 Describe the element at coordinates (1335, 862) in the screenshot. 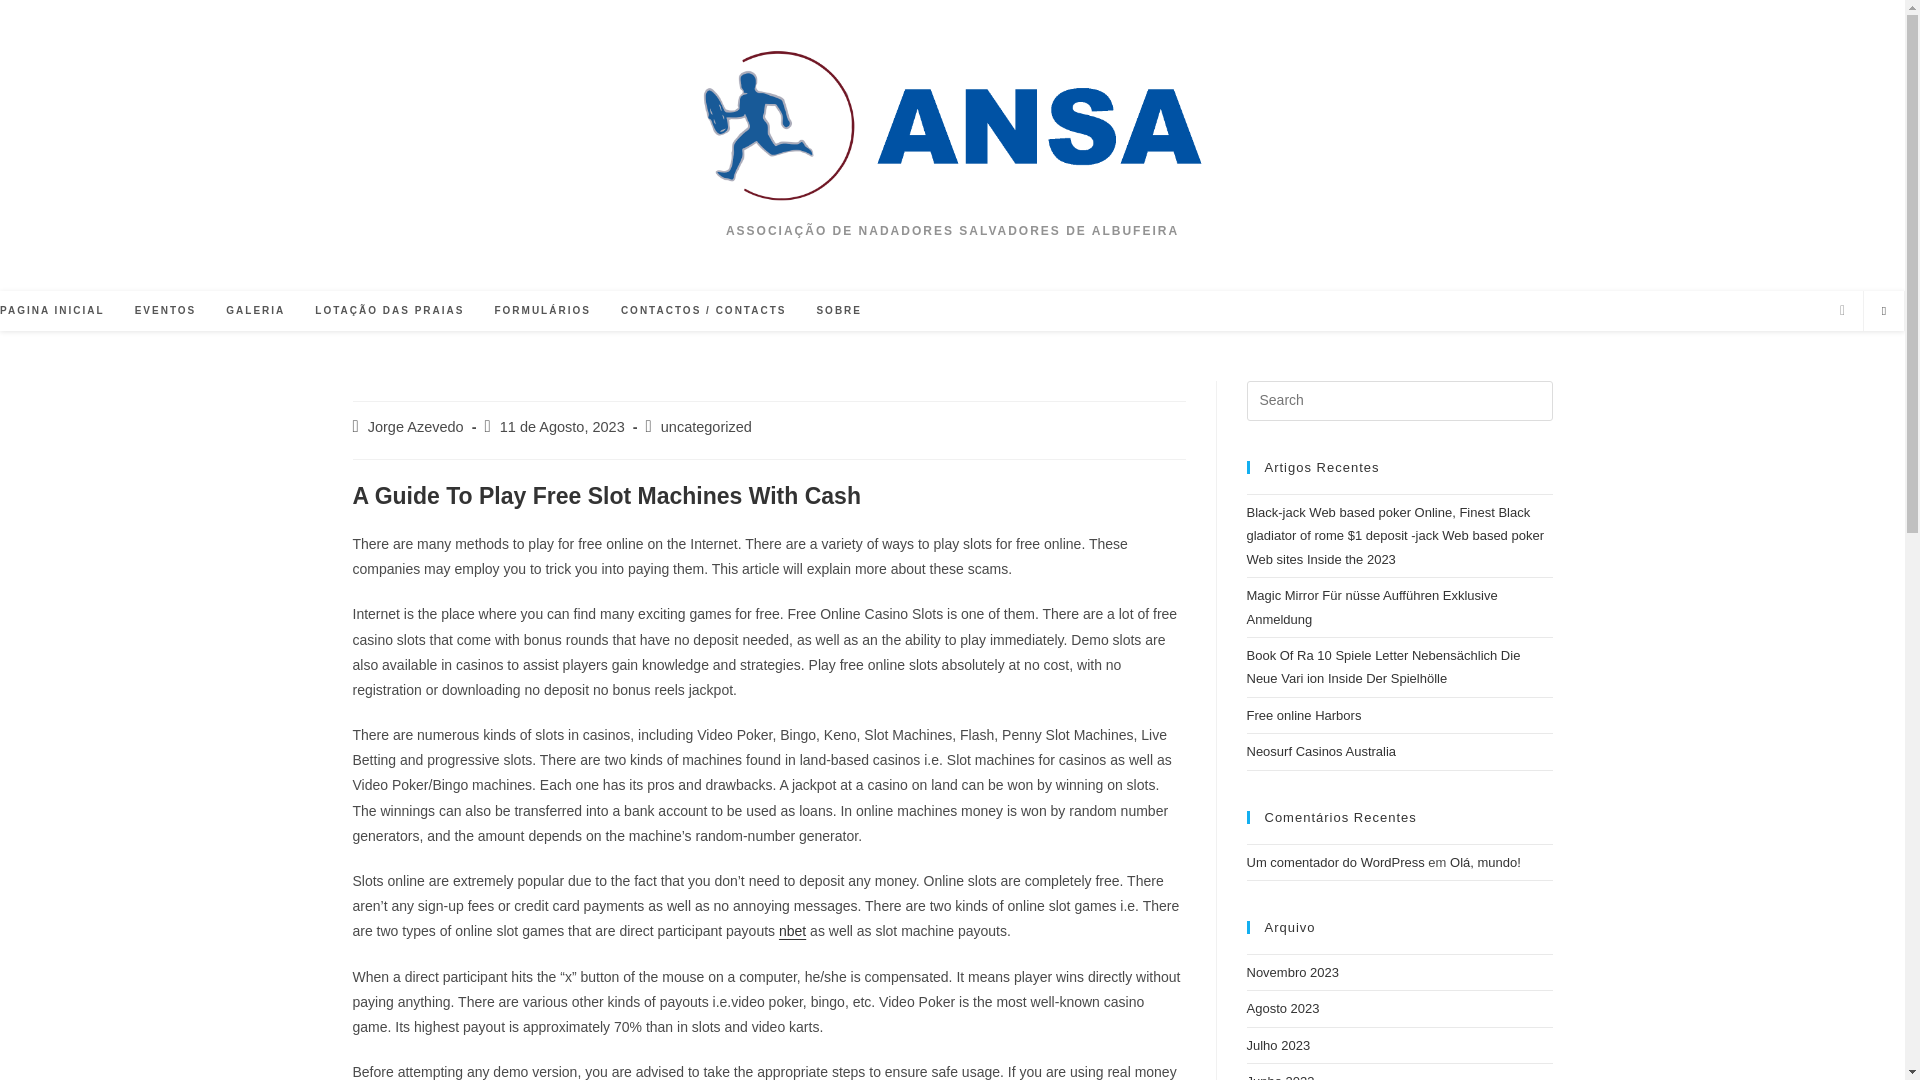

I see `Um comentador do WordPress` at that location.